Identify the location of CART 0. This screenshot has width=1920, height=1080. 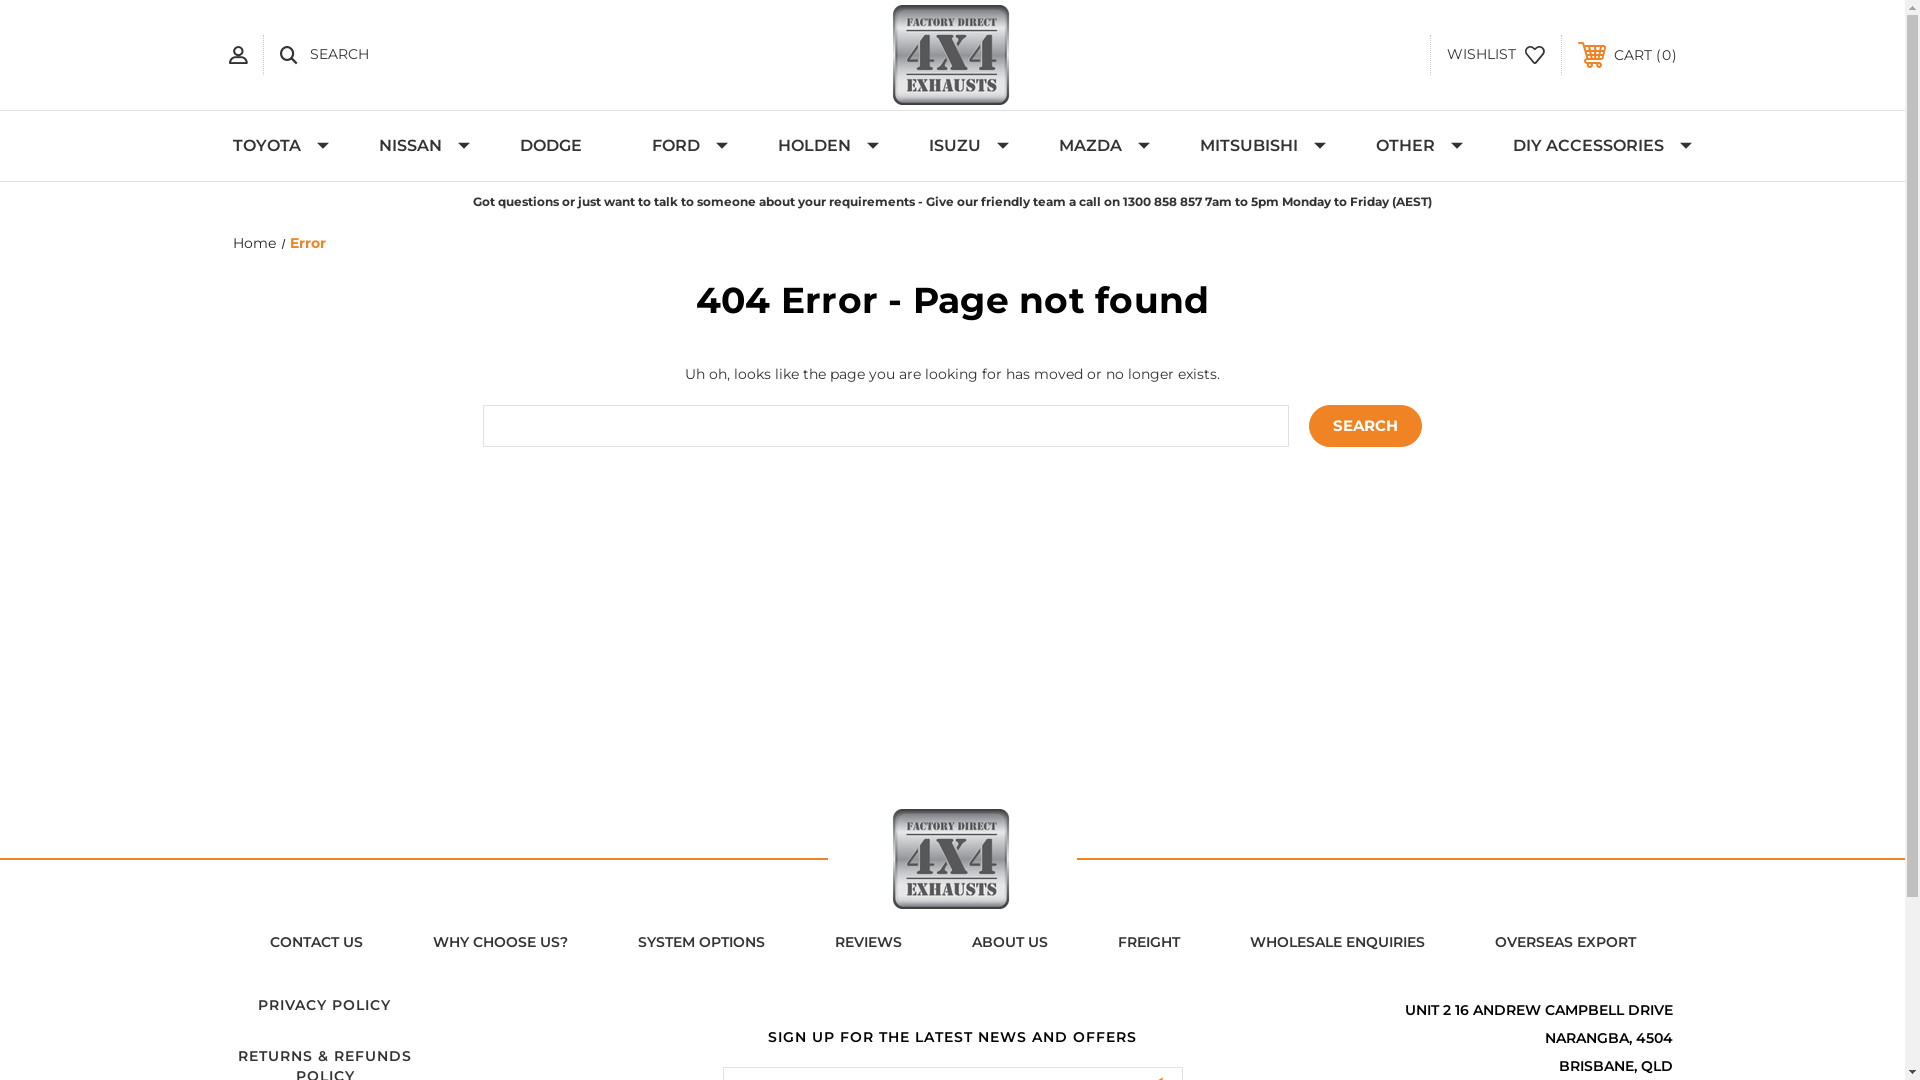
(1628, 55).